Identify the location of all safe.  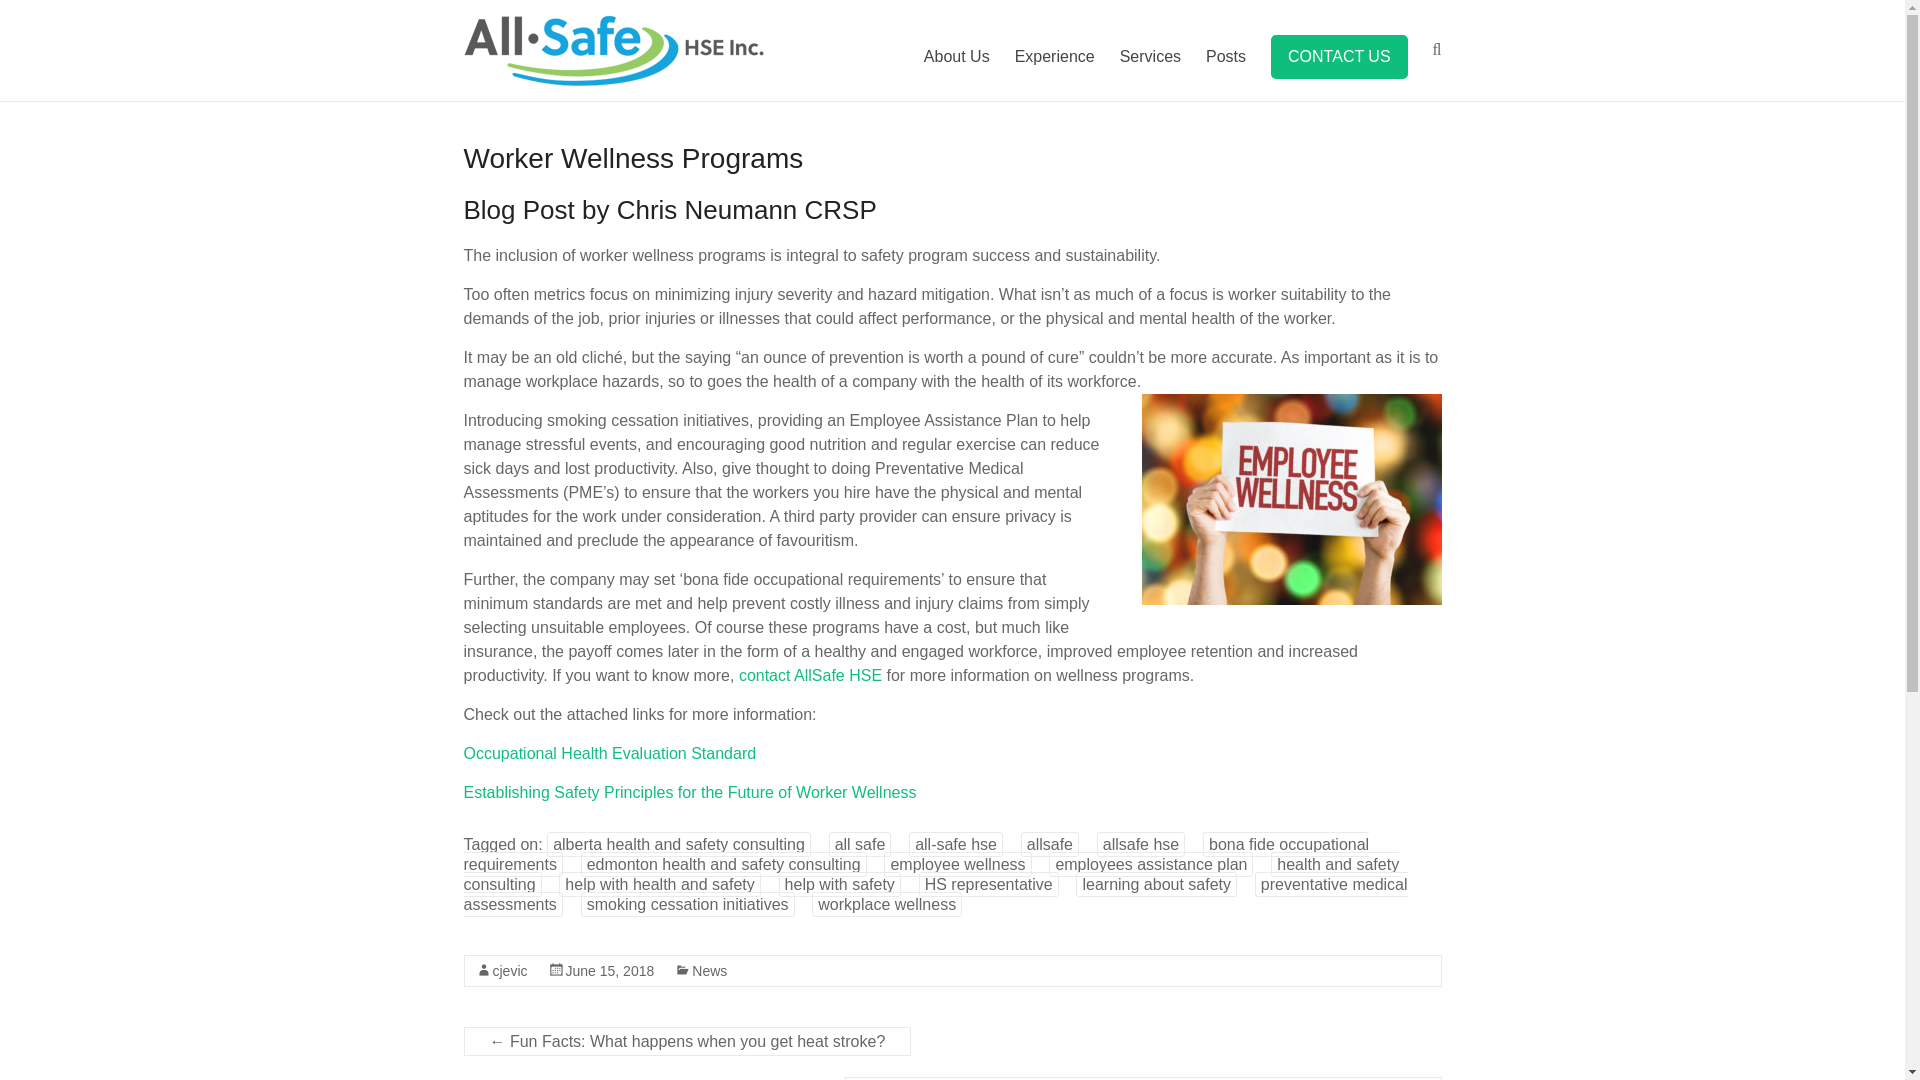
(860, 844).